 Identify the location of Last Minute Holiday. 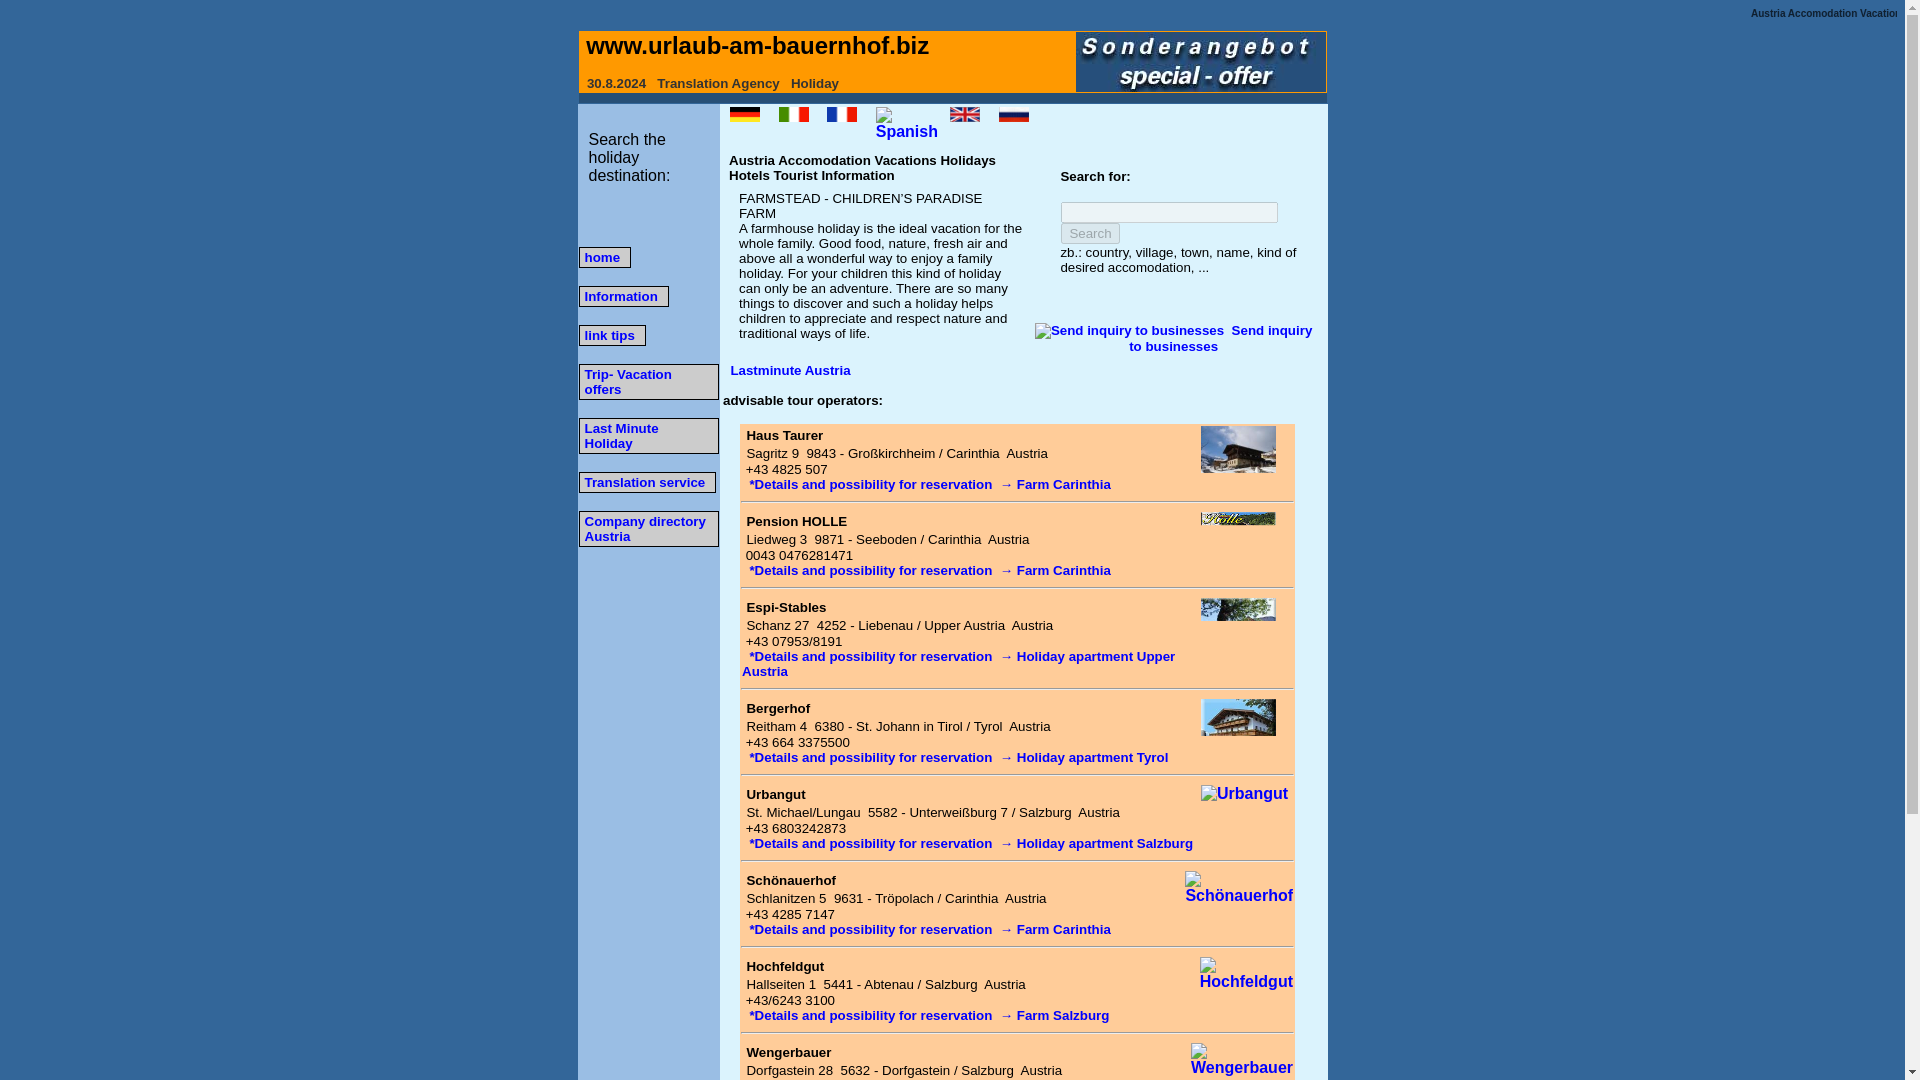
(620, 435).